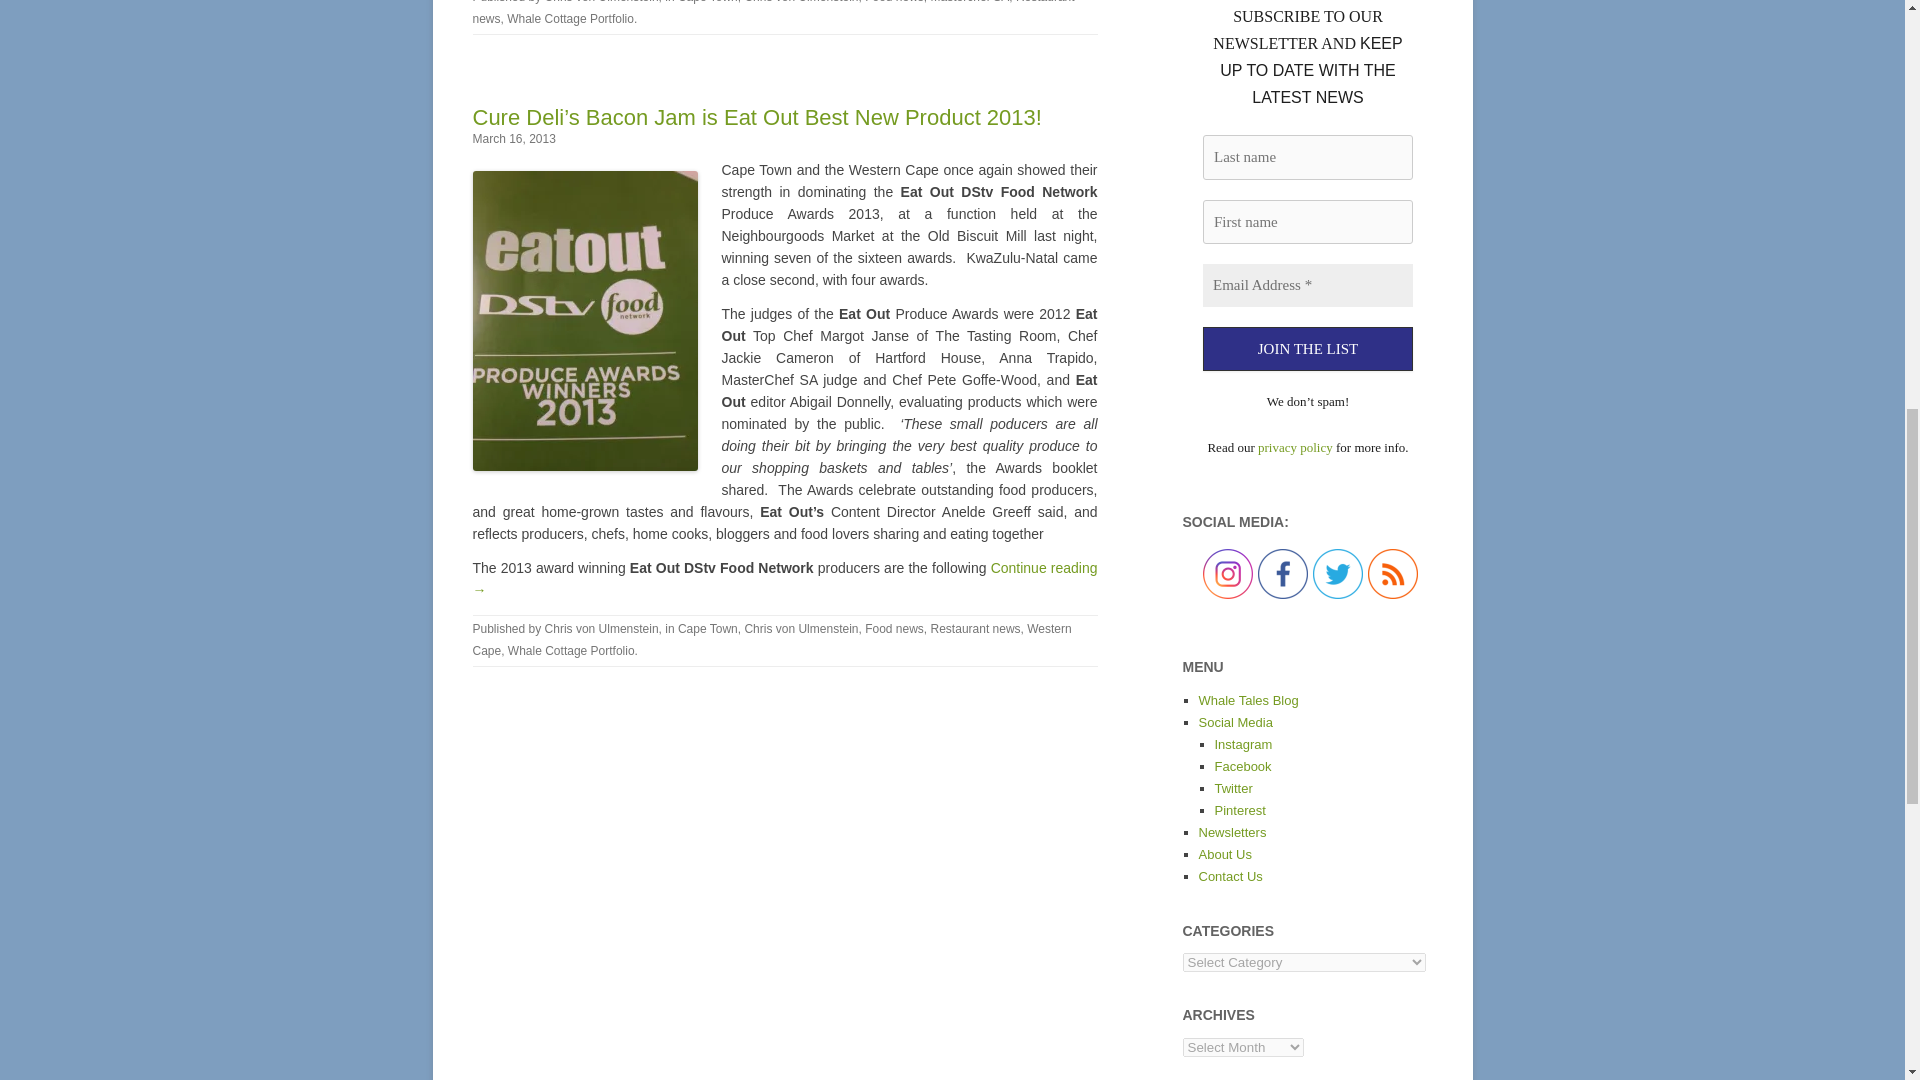 The width and height of the screenshot is (1920, 1080). I want to click on Food news, so click(894, 2).